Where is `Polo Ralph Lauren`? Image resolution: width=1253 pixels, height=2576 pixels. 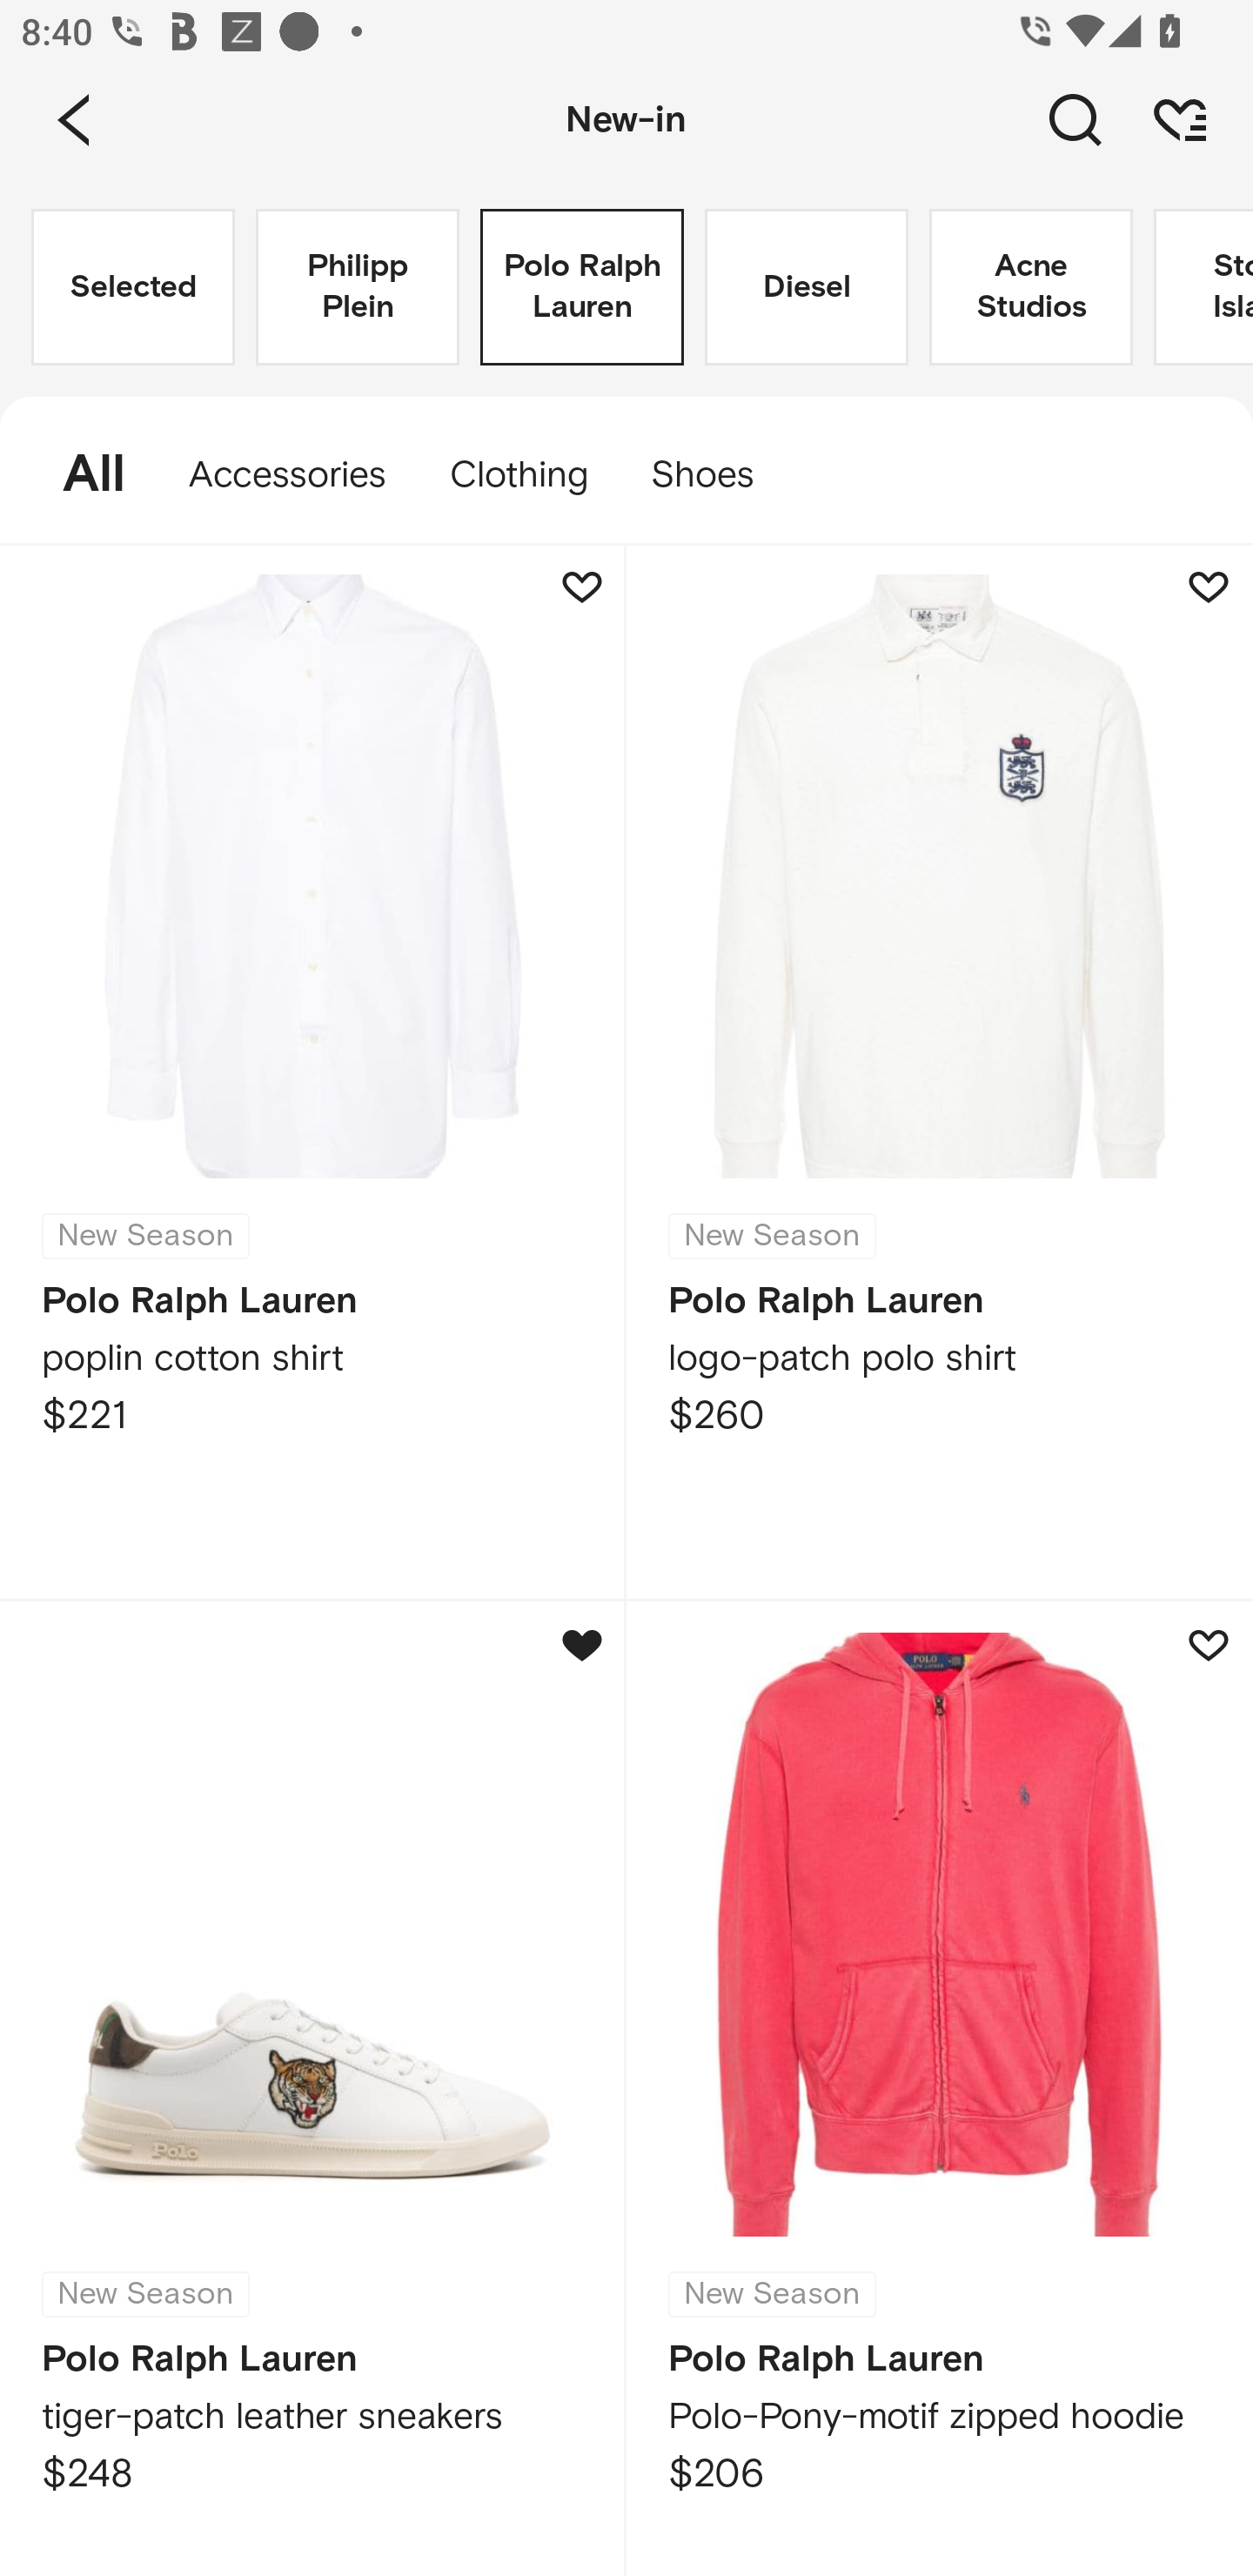
Polo Ralph Lauren is located at coordinates (581, 287).